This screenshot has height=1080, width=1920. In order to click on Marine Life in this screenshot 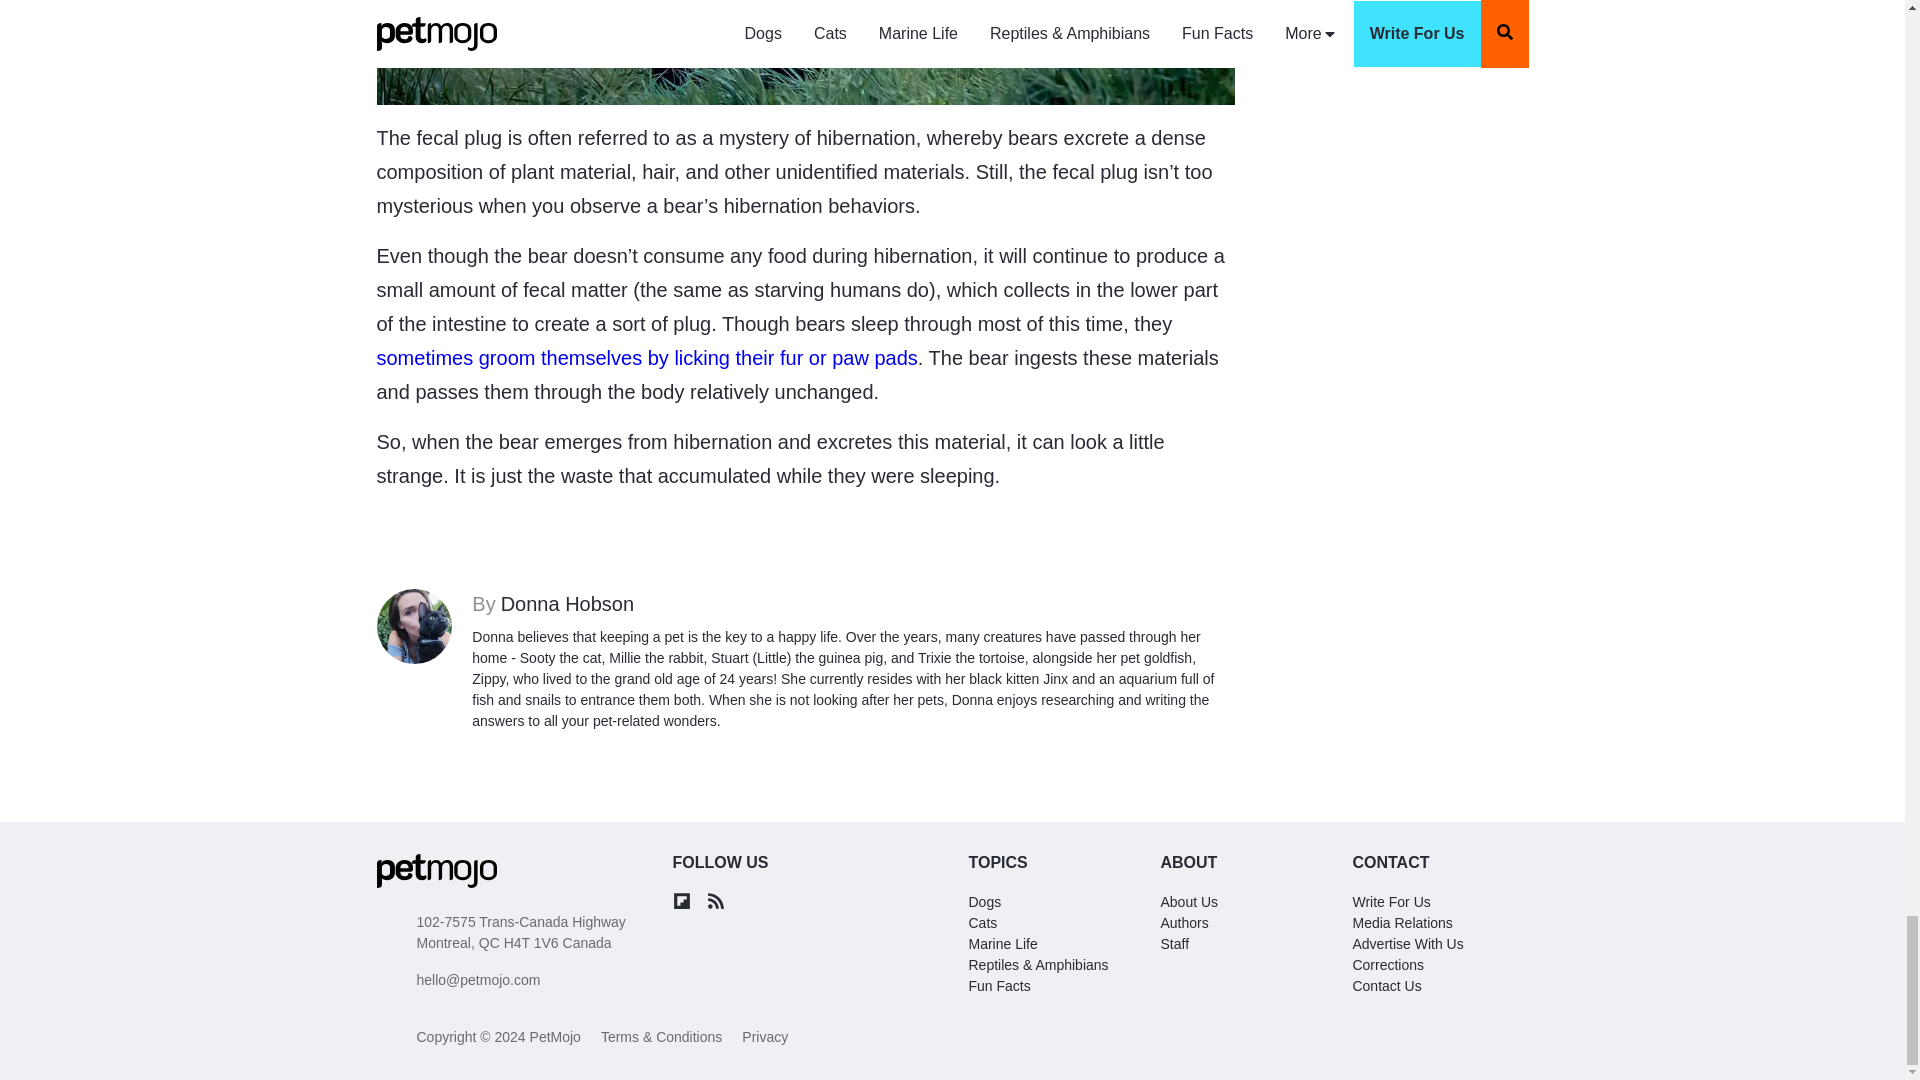, I will do `click(1002, 944)`.